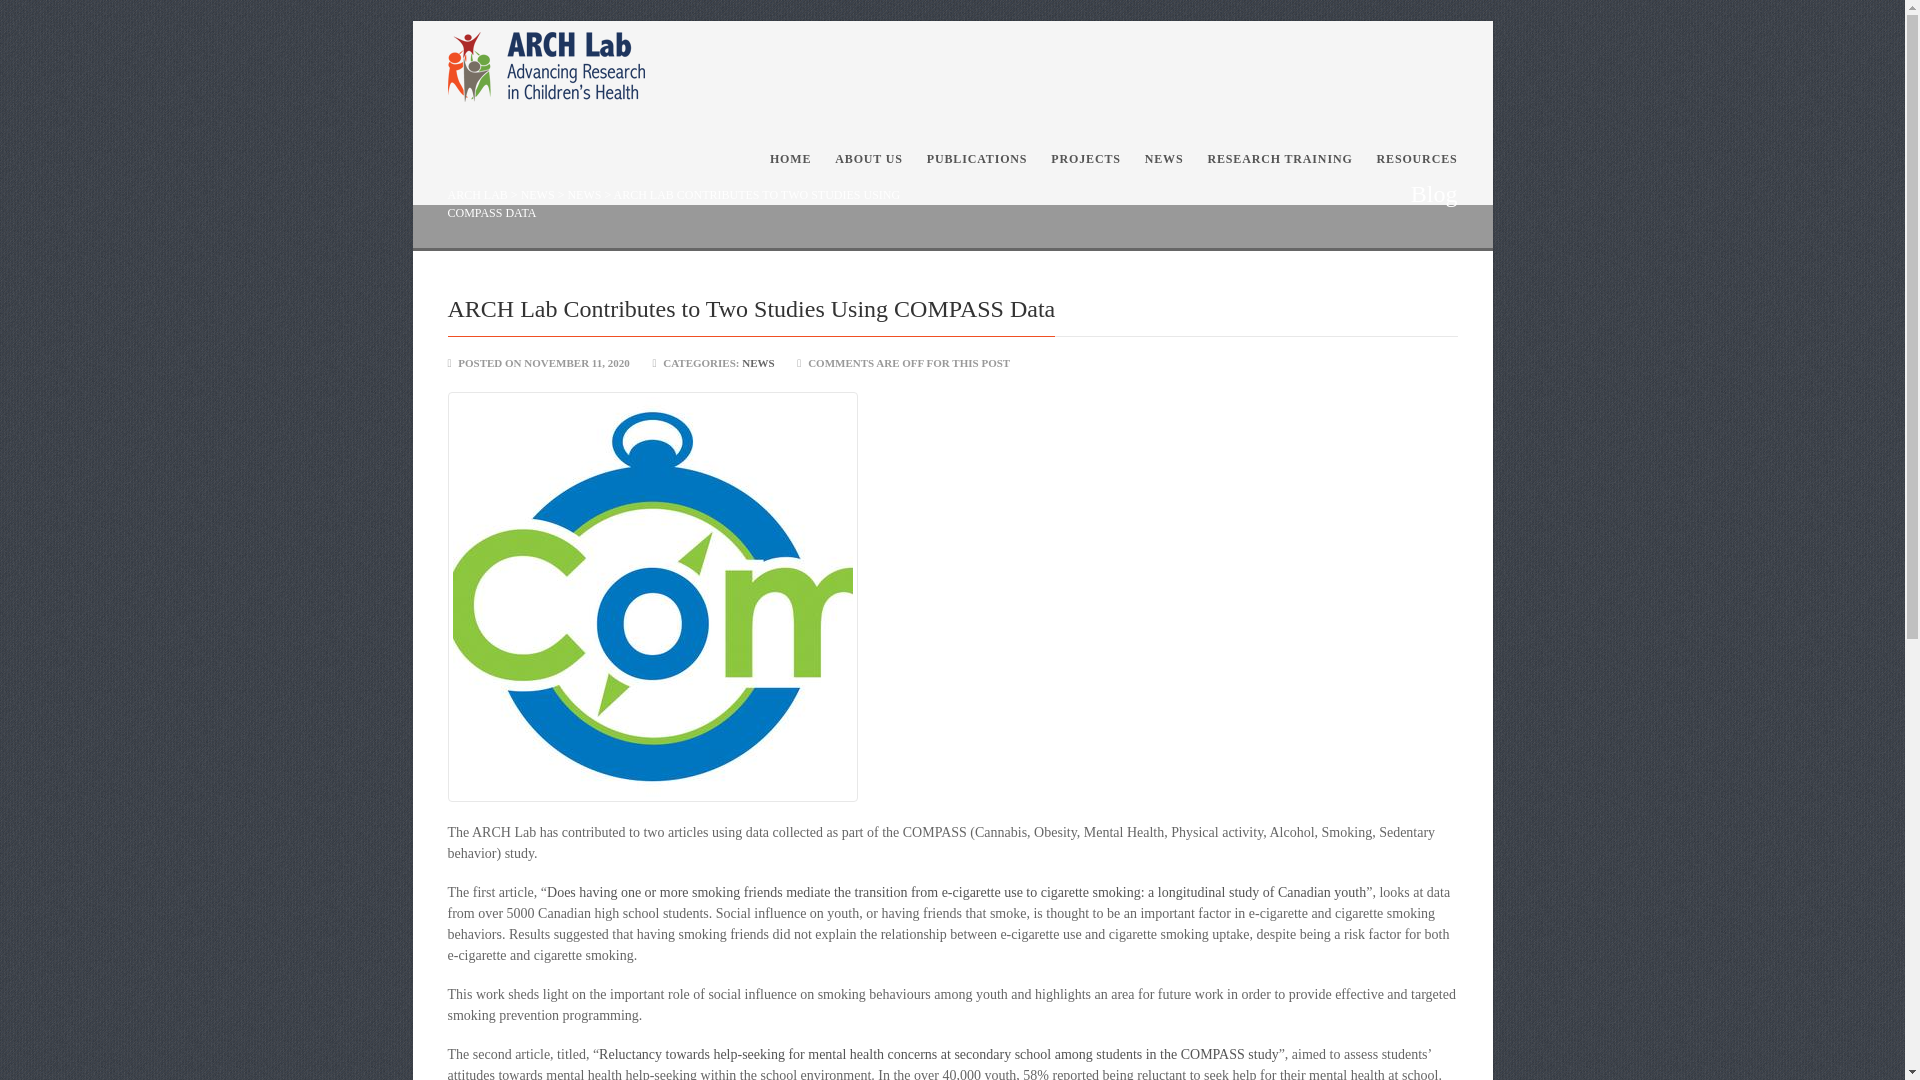 The height and width of the screenshot is (1080, 1920). Describe the element at coordinates (978, 159) in the screenshot. I see `PUBLICATIONS` at that location.